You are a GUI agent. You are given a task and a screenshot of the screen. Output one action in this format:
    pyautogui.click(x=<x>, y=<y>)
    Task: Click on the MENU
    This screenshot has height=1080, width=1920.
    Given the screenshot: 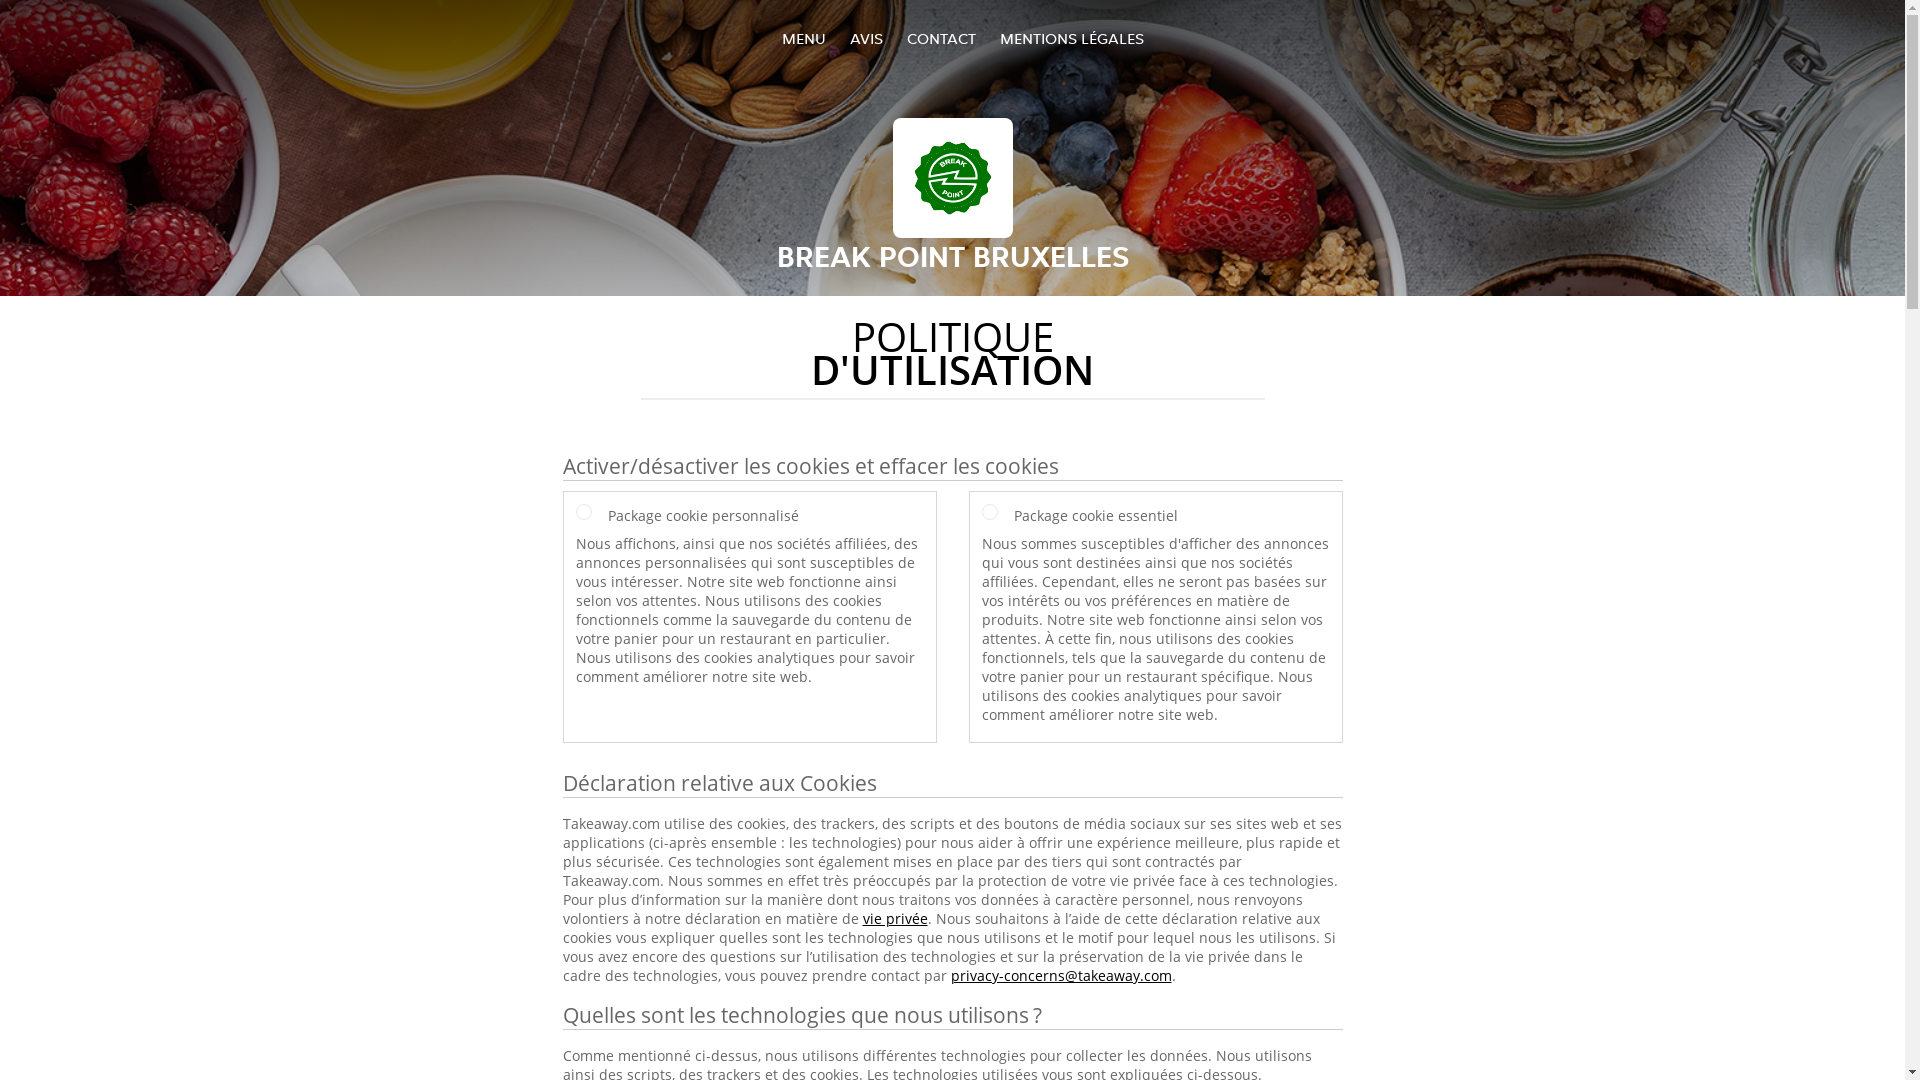 What is the action you would take?
    pyautogui.click(x=804, y=38)
    